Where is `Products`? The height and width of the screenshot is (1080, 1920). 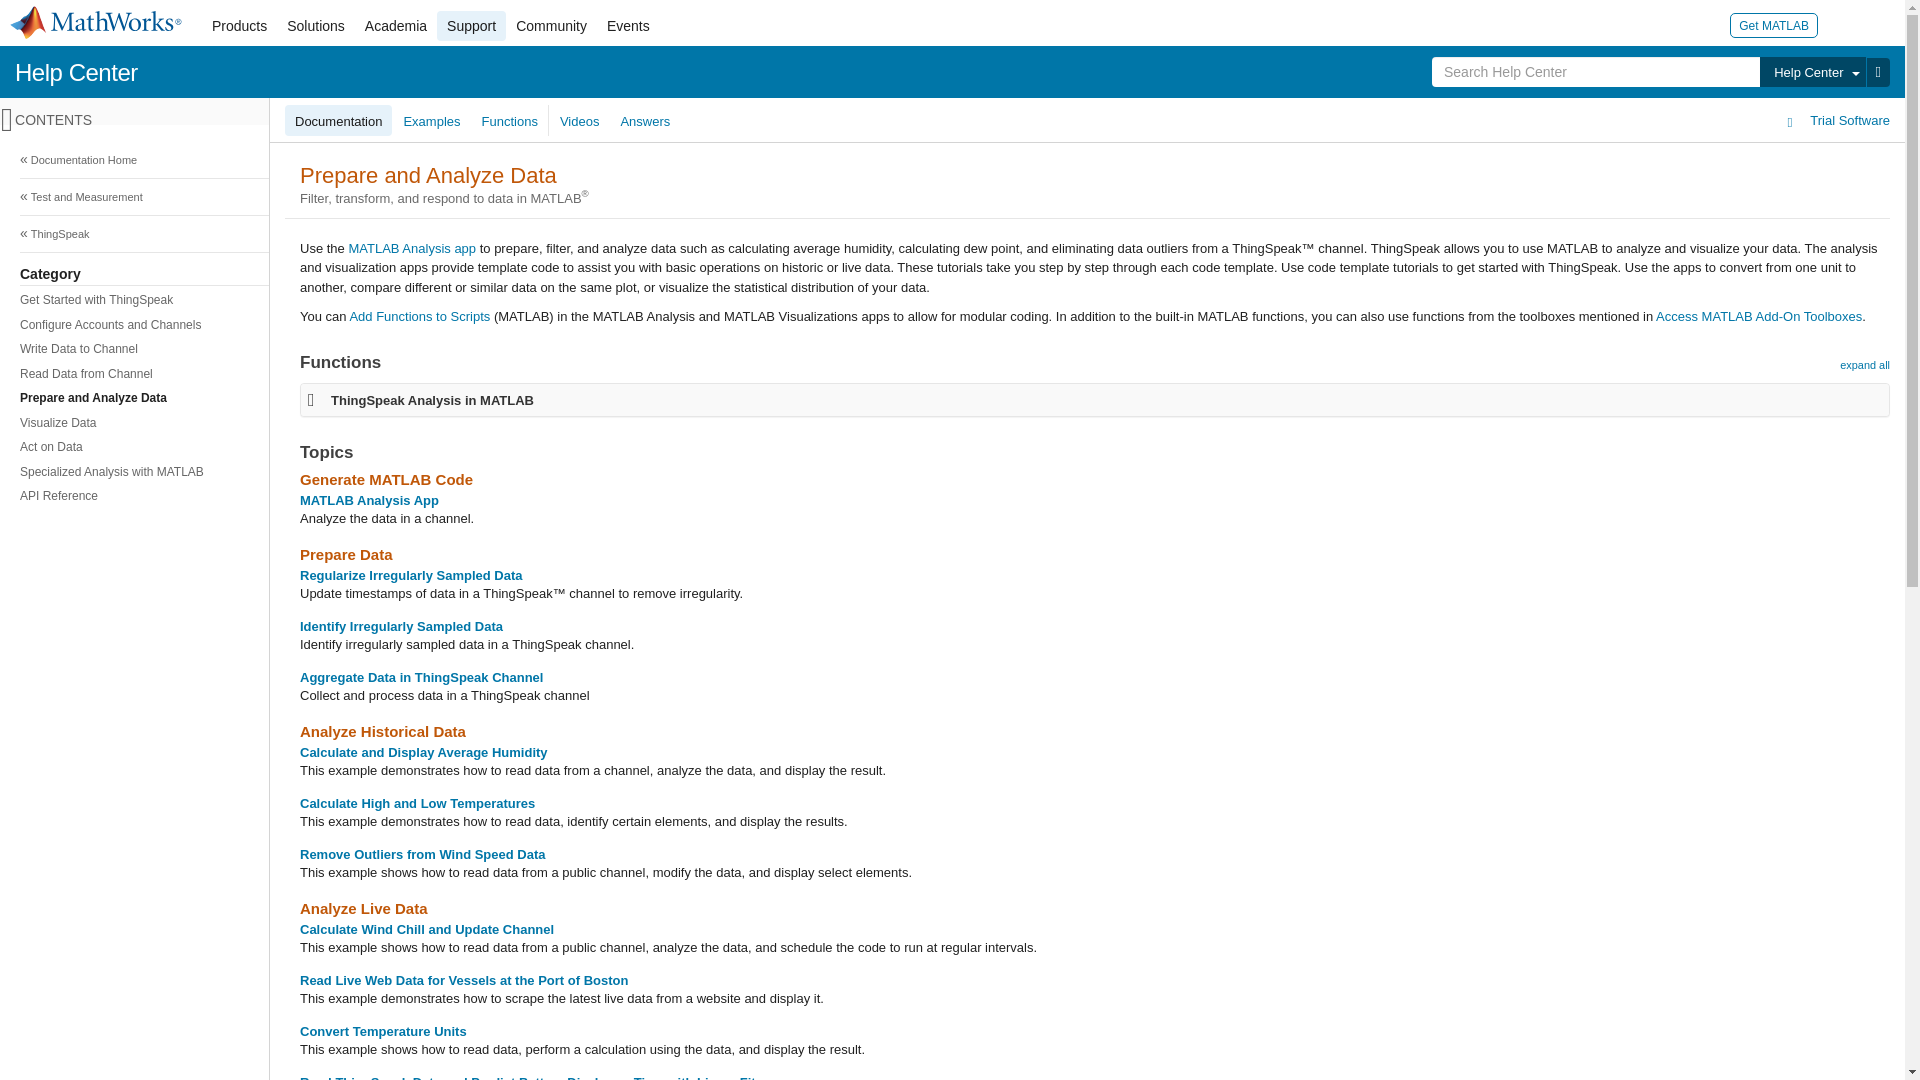
Products is located at coordinates (238, 26).